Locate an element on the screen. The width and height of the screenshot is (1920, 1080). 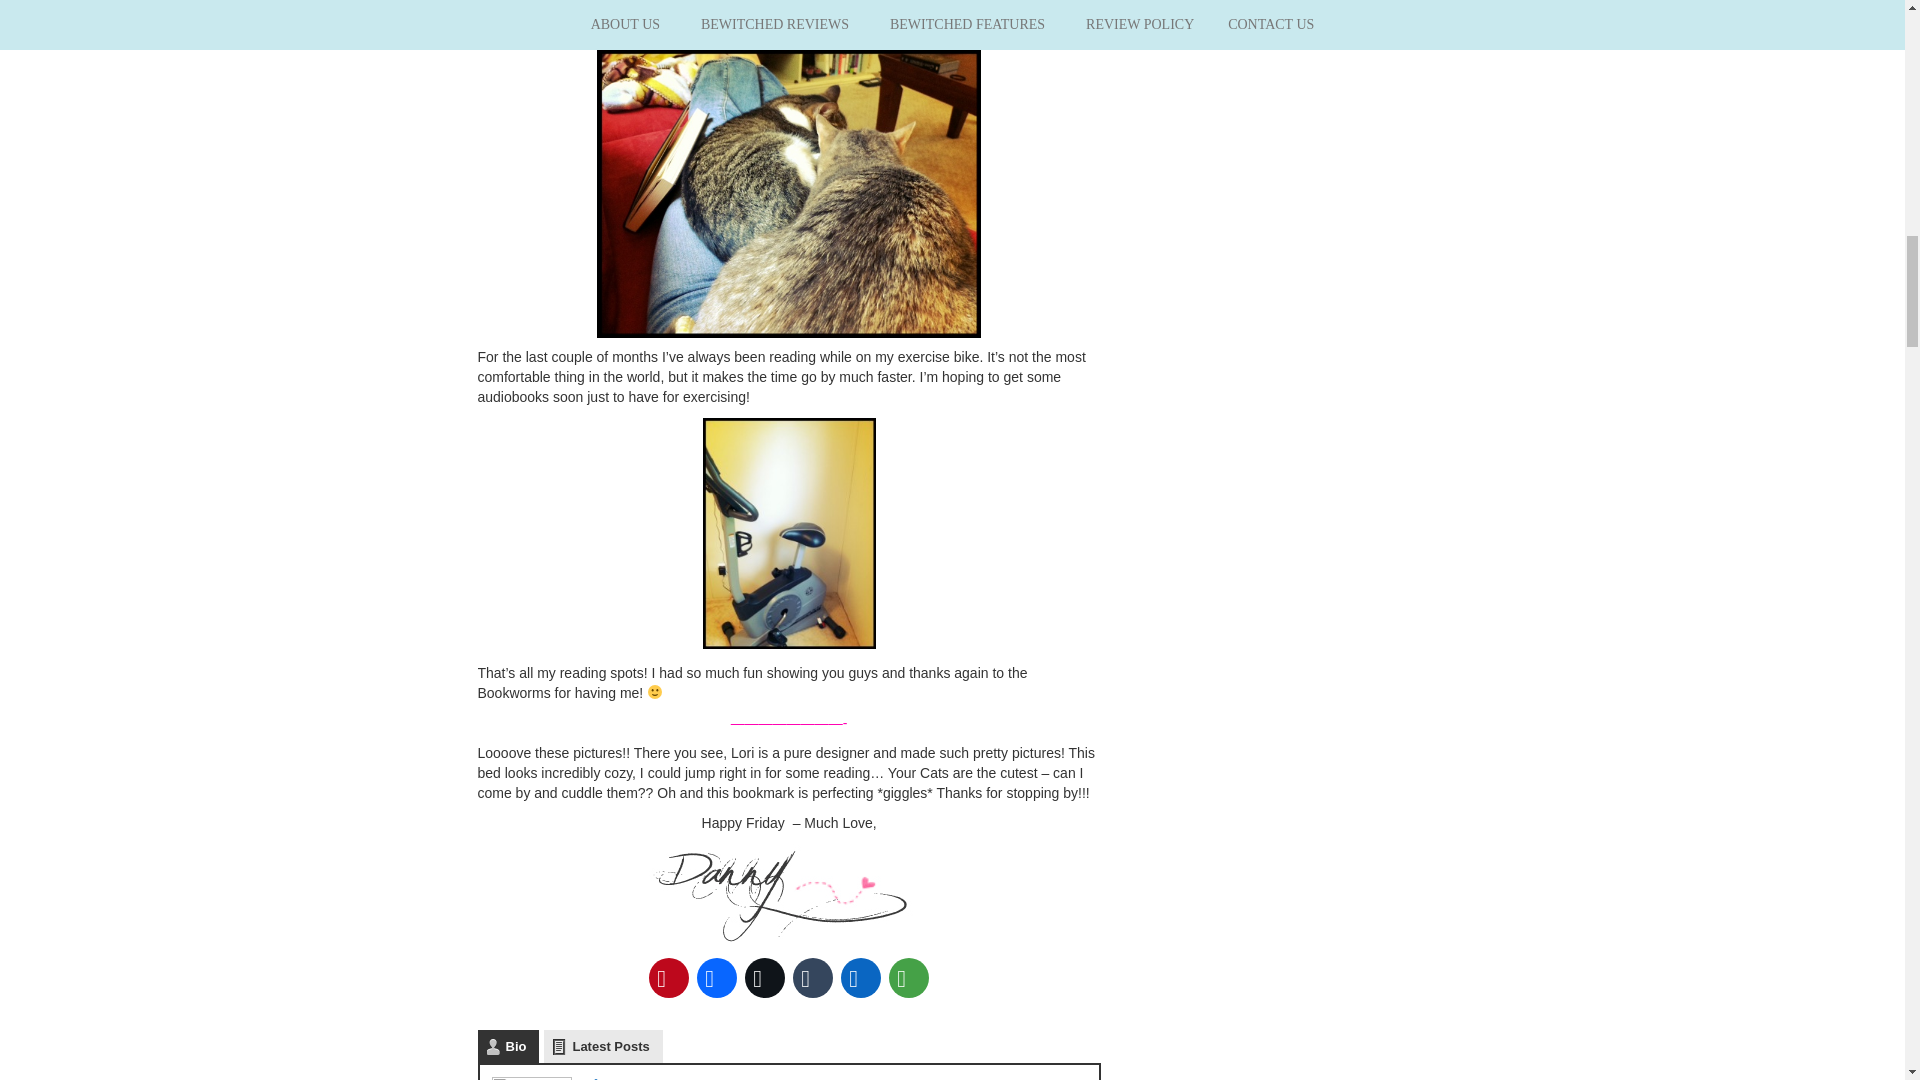
More Options is located at coordinates (909, 978).